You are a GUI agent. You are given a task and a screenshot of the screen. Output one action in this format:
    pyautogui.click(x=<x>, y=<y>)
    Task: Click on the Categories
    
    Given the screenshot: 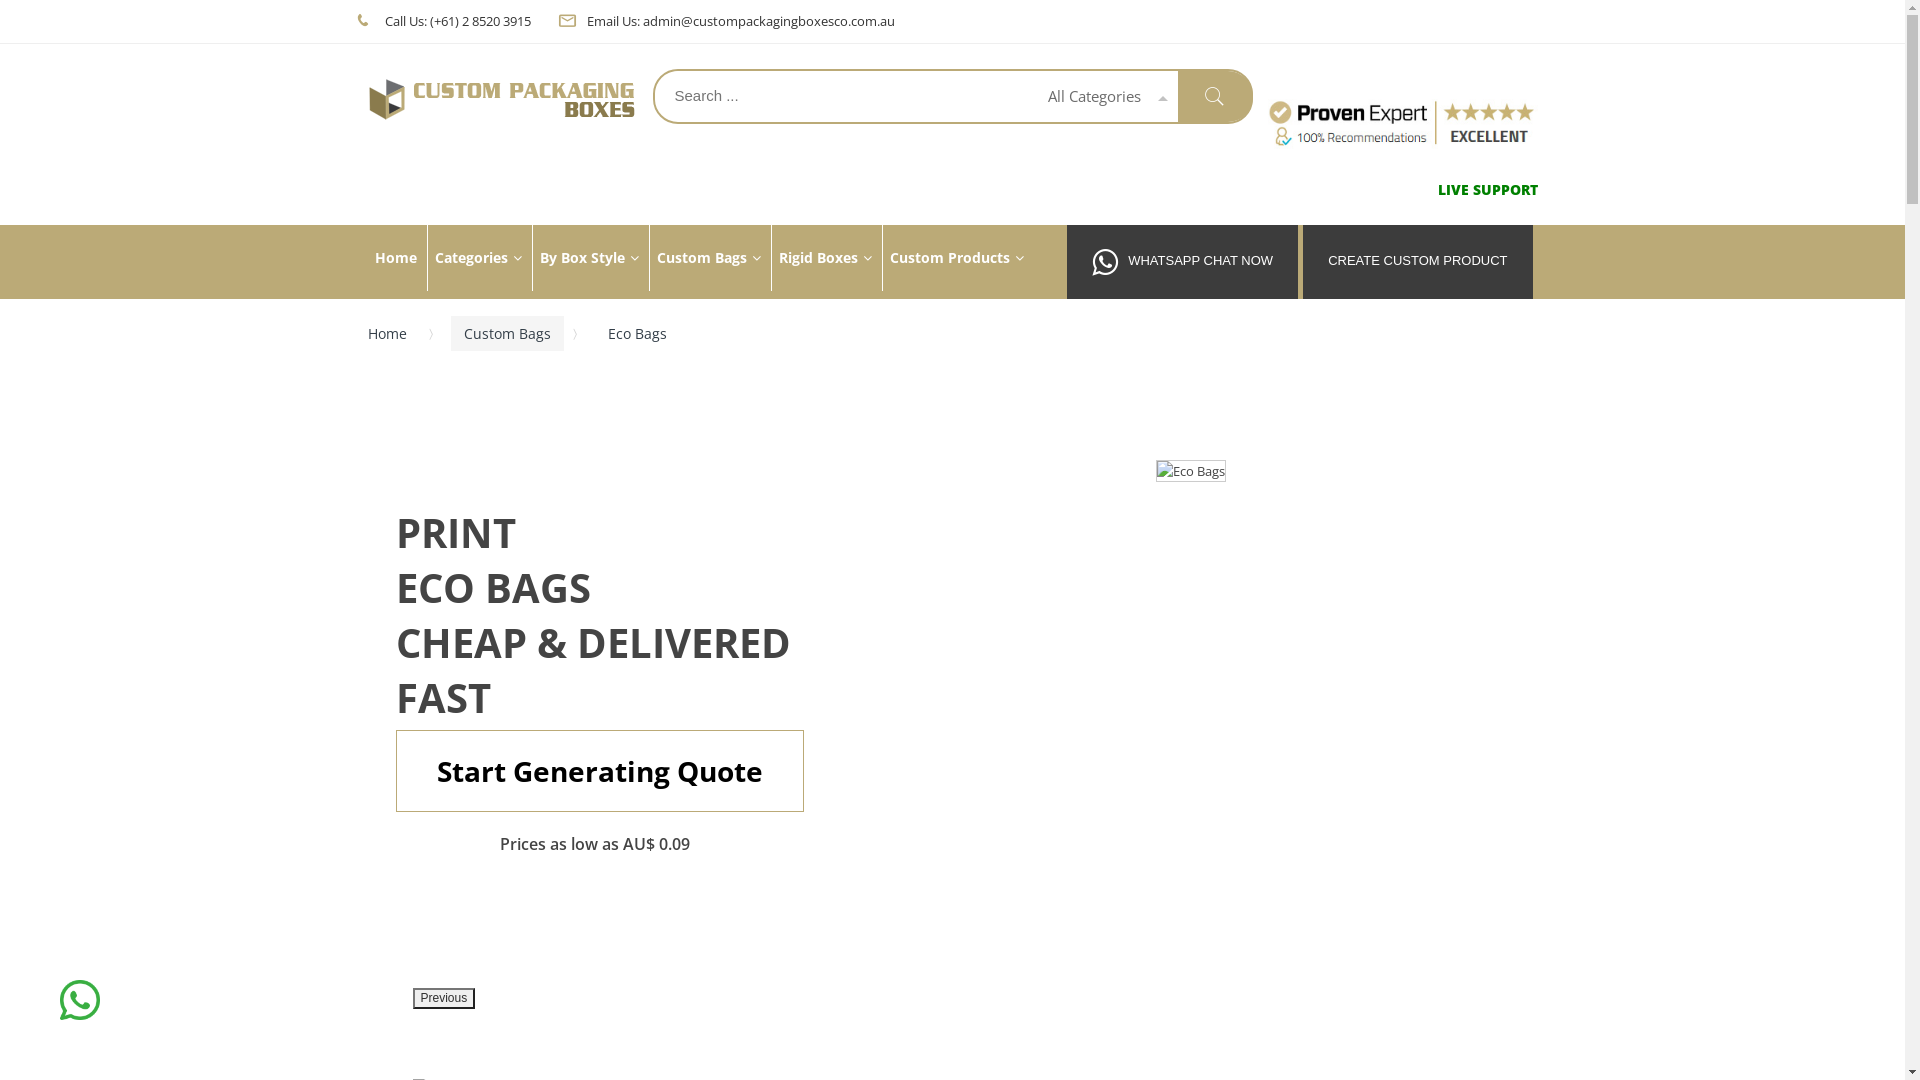 What is the action you would take?
    pyautogui.click(x=477, y=258)
    